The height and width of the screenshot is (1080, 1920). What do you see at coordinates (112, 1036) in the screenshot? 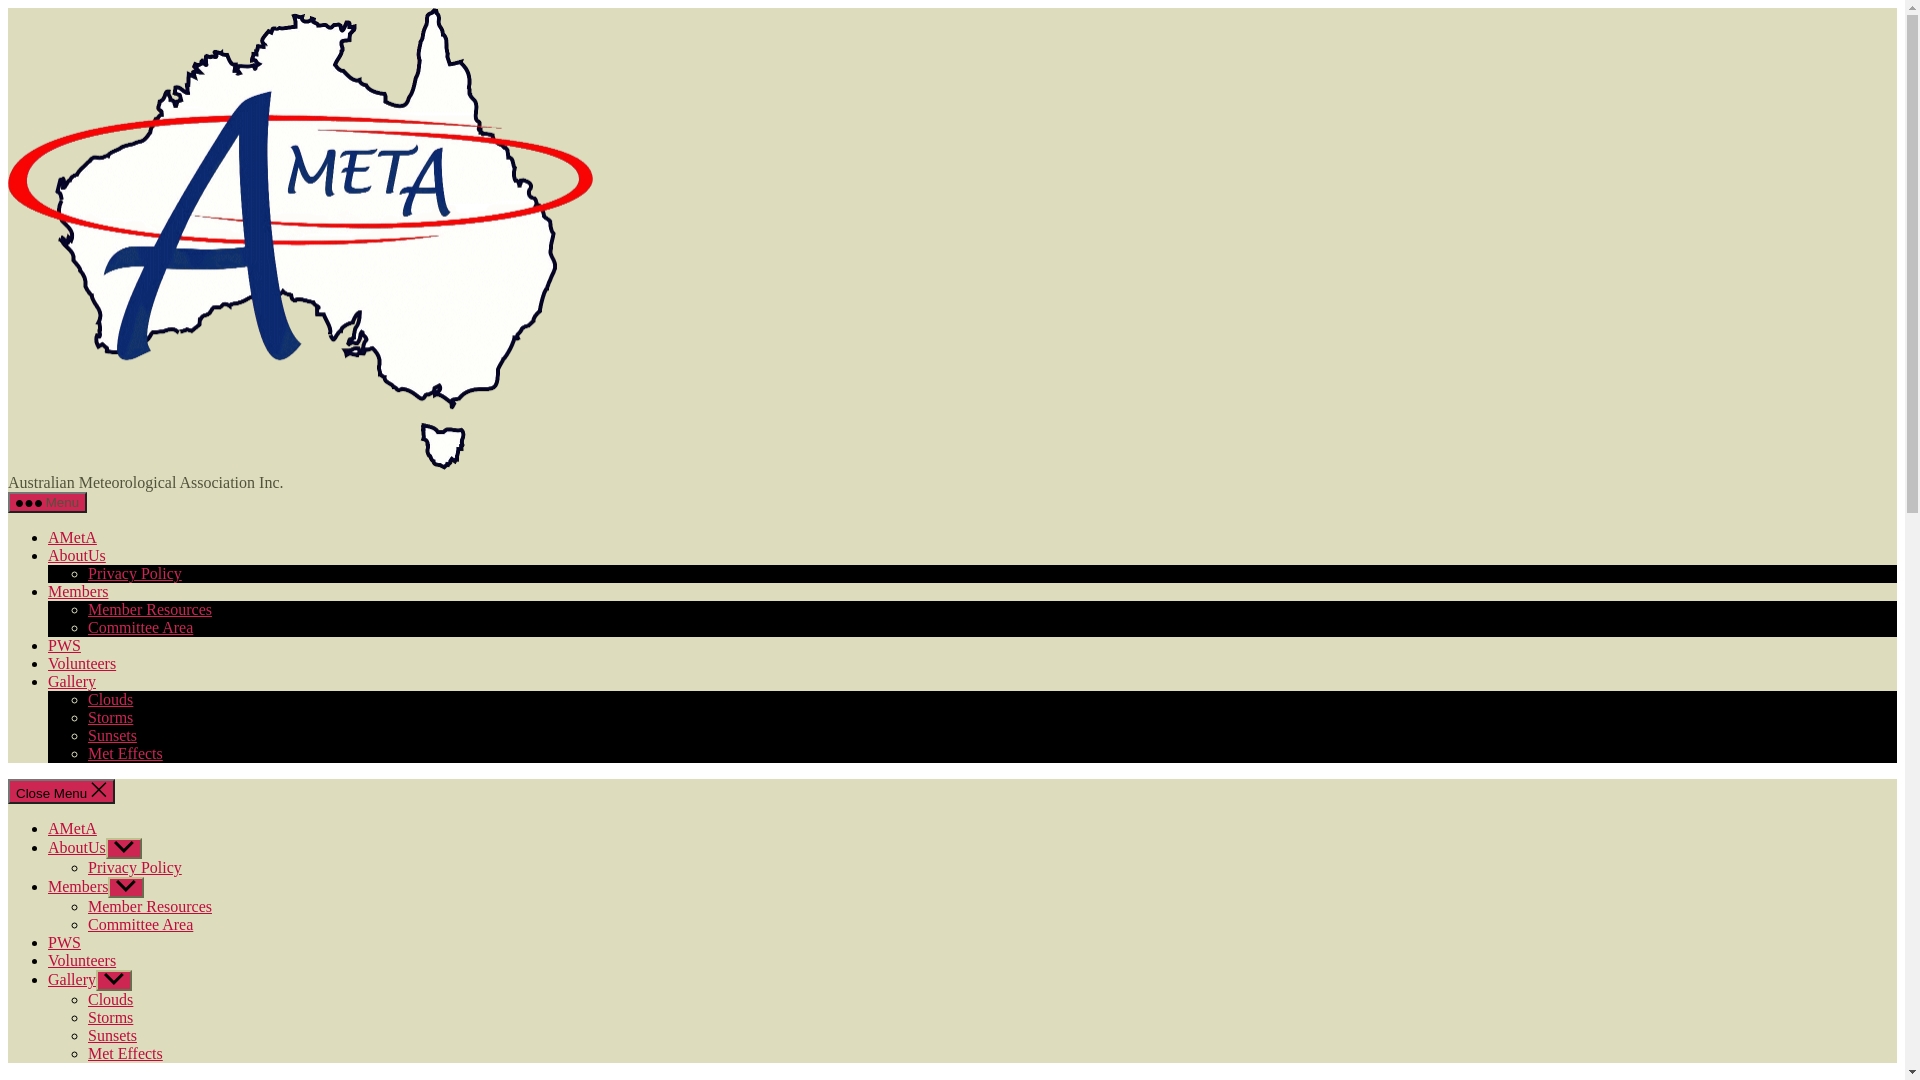
I see `Sunsets` at bounding box center [112, 1036].